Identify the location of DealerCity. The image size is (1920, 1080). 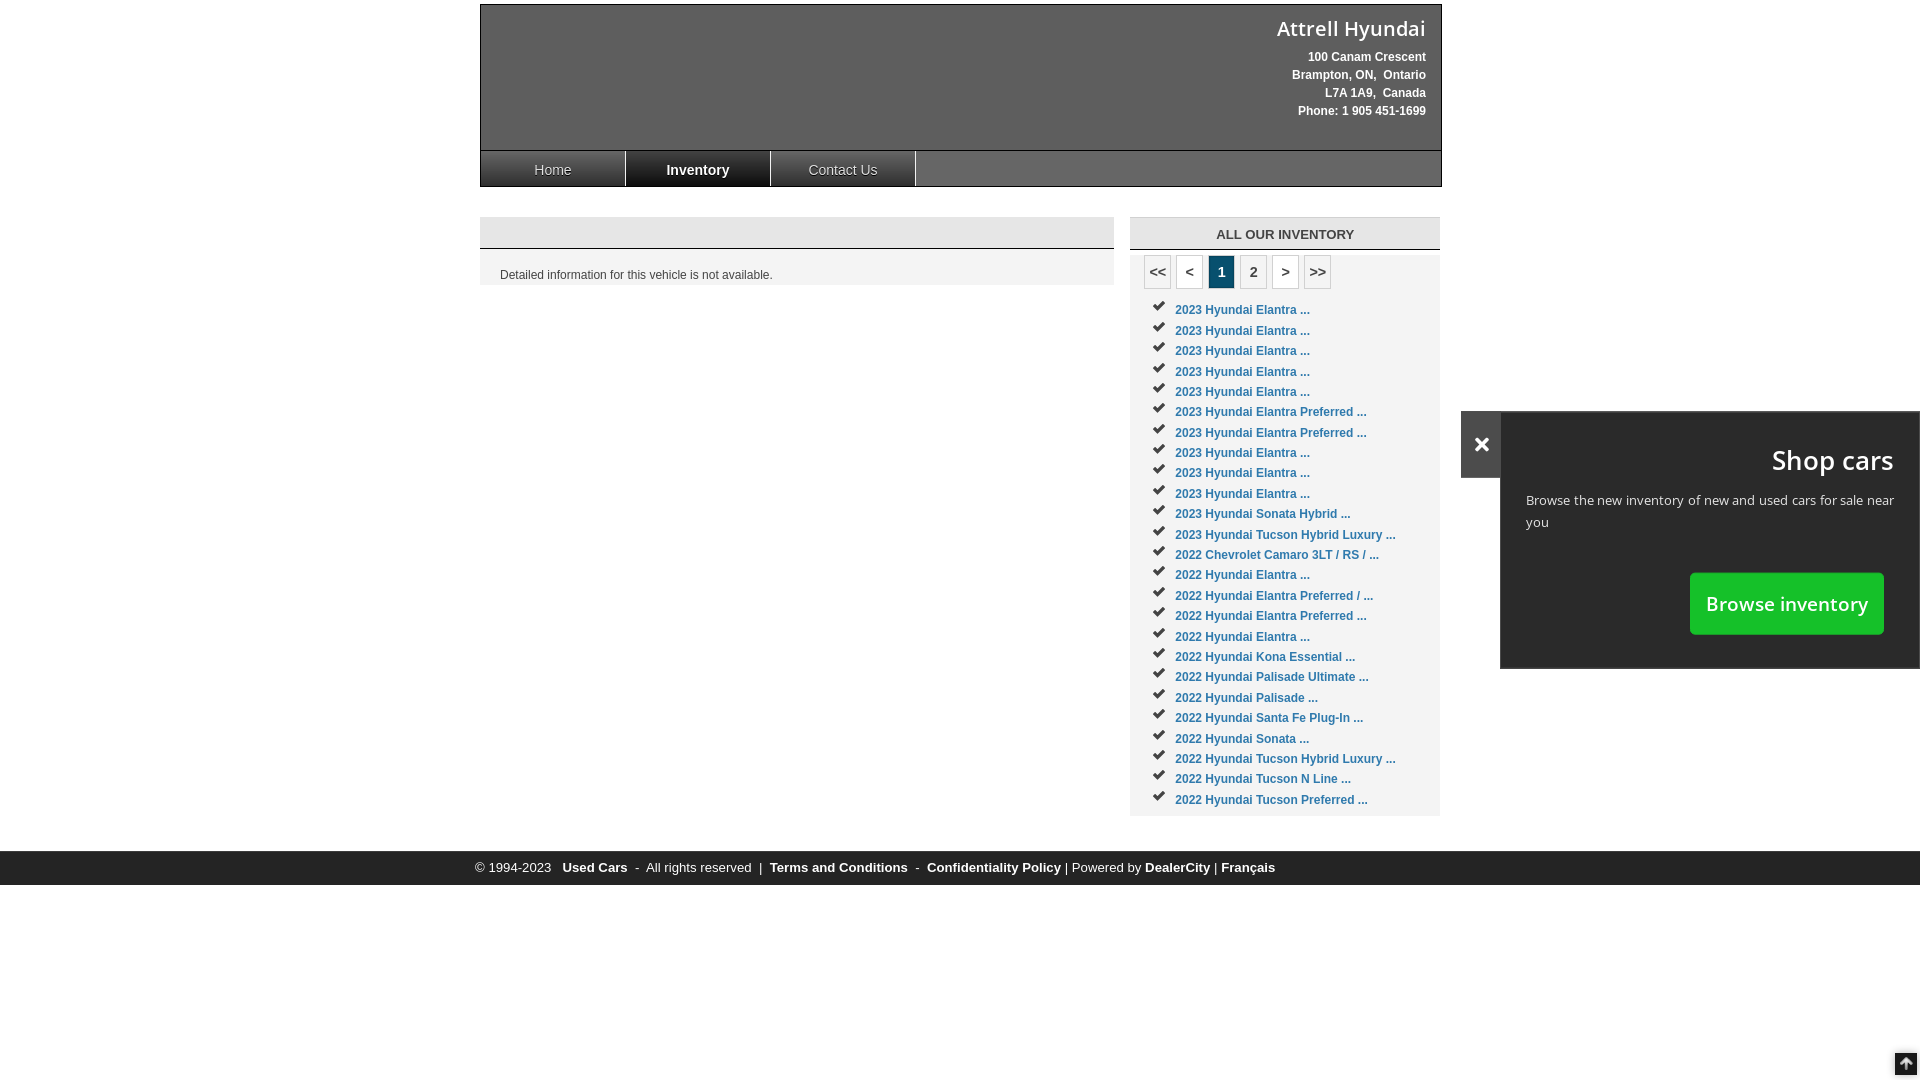
(1178, 868).